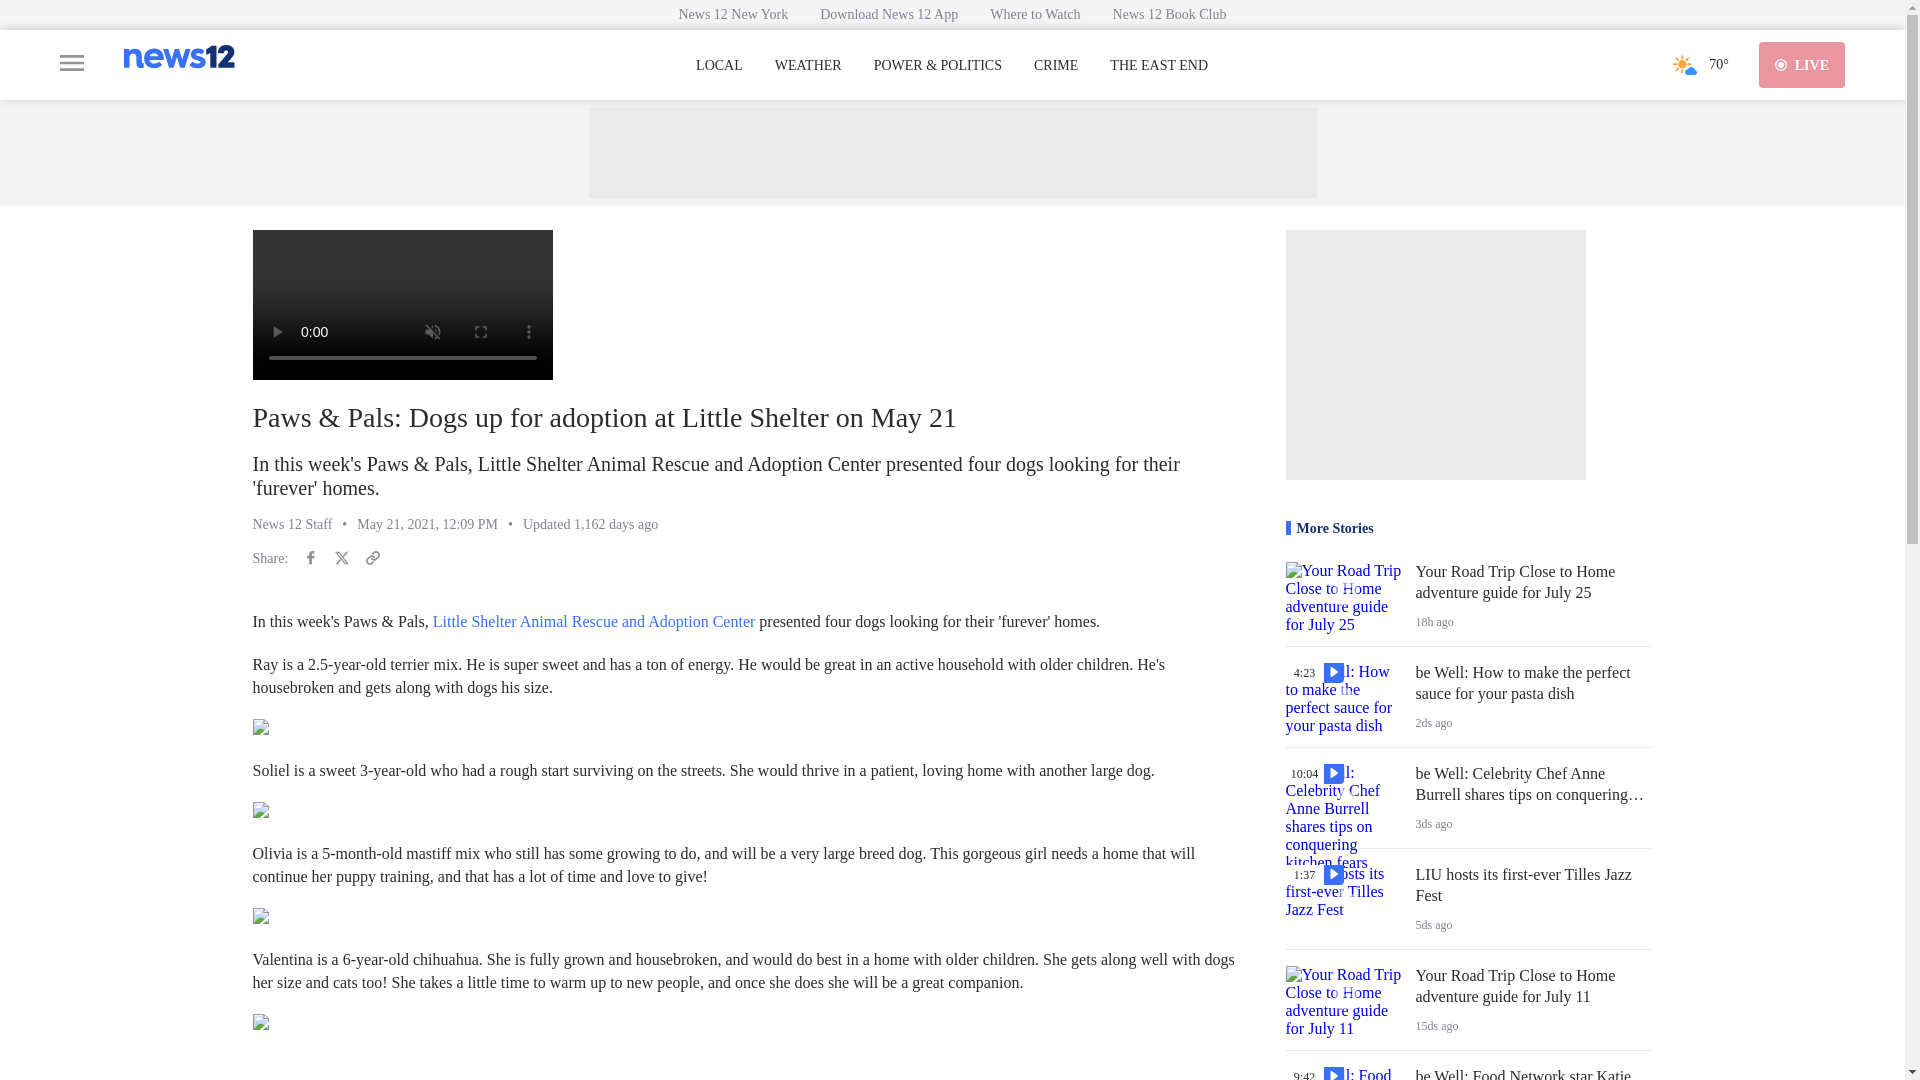 This screenshot has width=1920, height=1080. Describe the element at coordinates (808, 66) in the screenshot. I see `WEATHER` at that location.